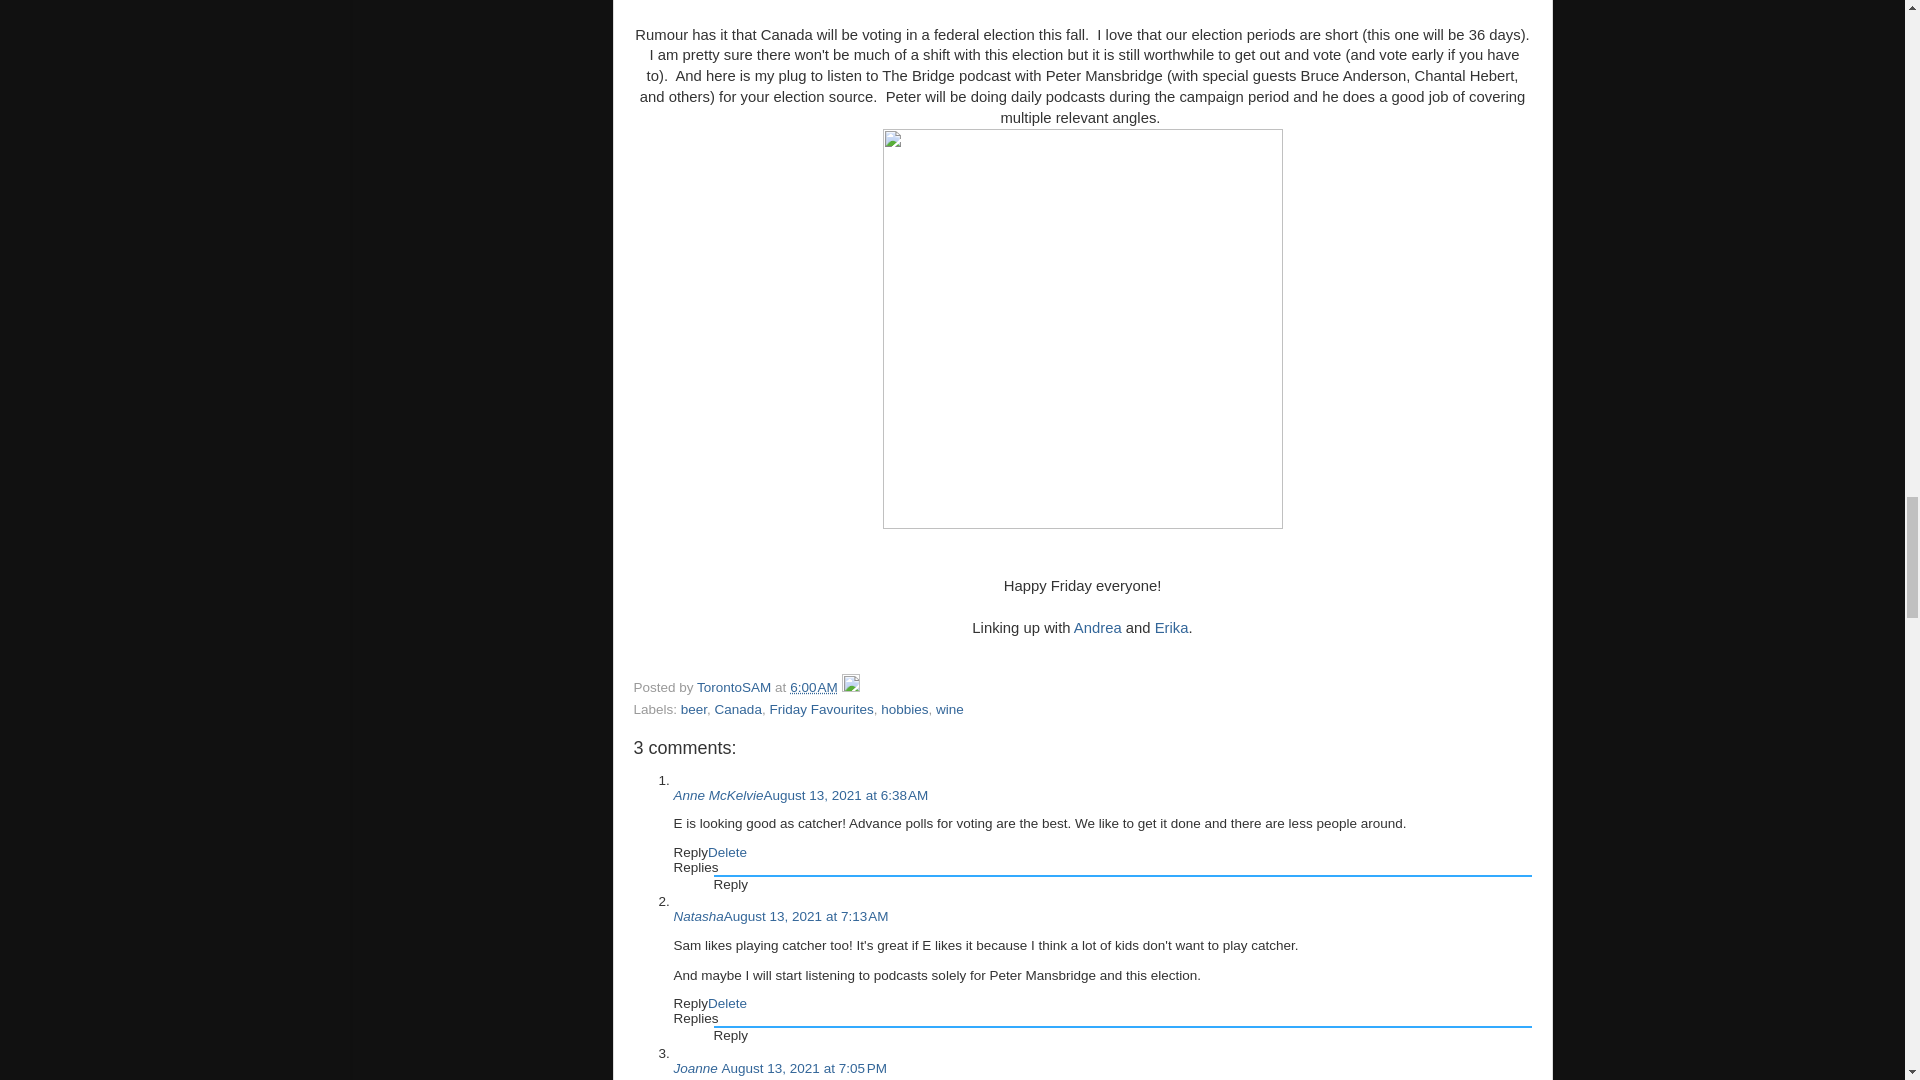 Image resolution: width=1920 pixels, height=1080 pixels. What do you see at coordinates (698, 916) in the screenshot?
I see `Natasha` at bounding box center [698, 916].